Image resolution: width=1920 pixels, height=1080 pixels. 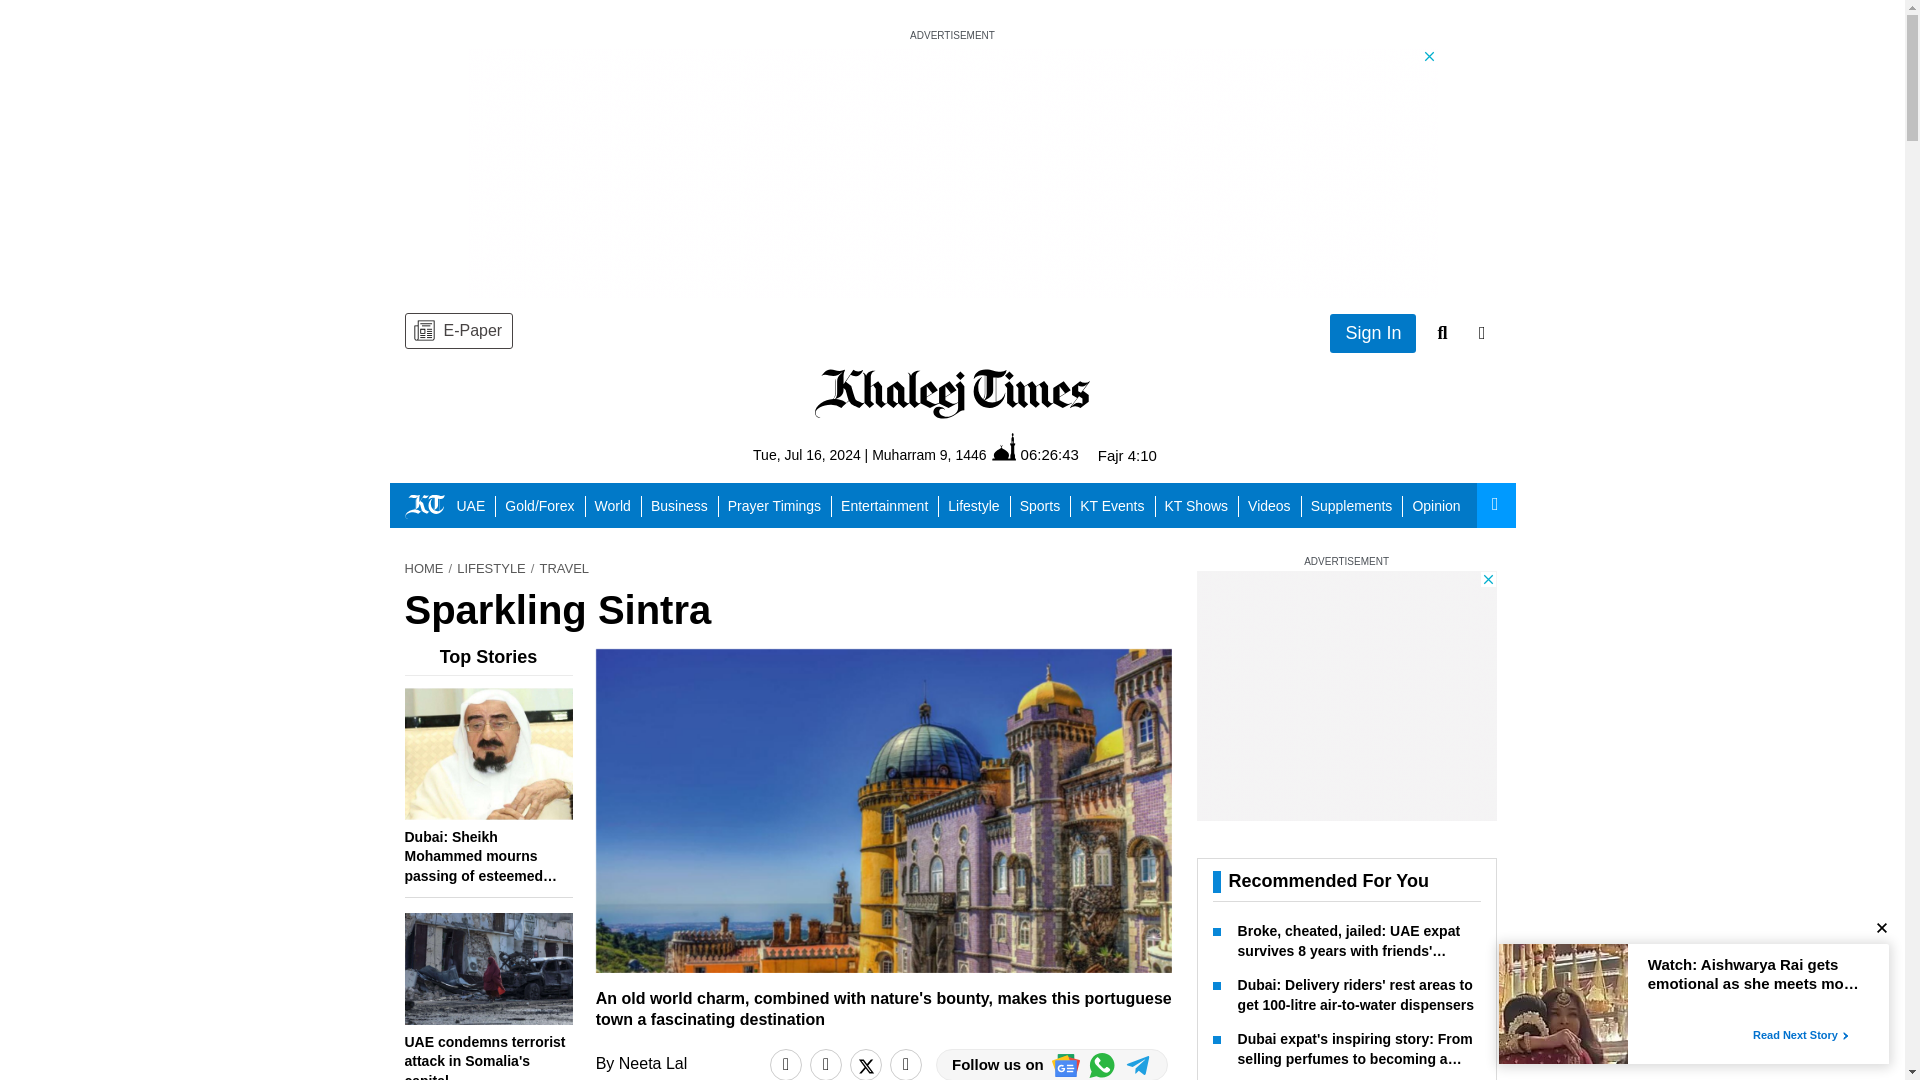 I want to click on E-Paper, so click(x=458, y=330).